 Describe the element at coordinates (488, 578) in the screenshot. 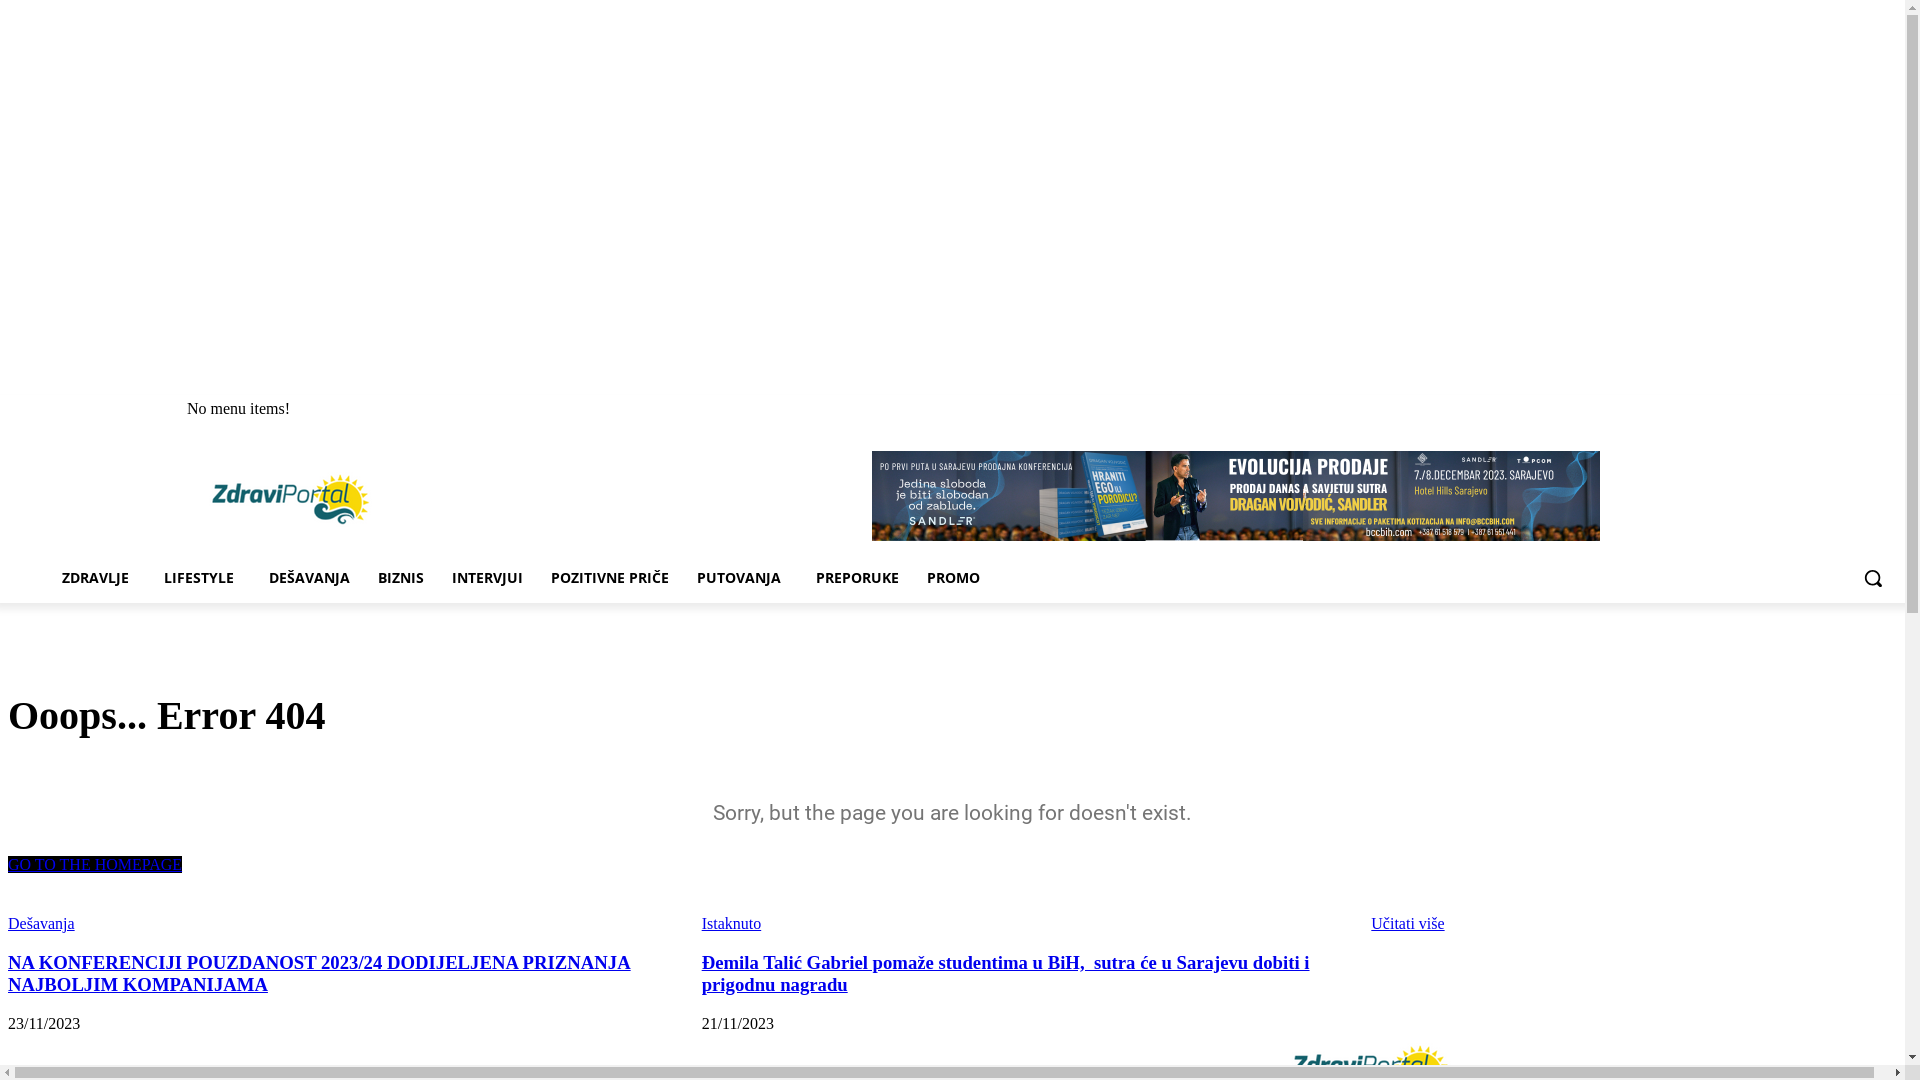

I see `INTERVJUI` at that location.